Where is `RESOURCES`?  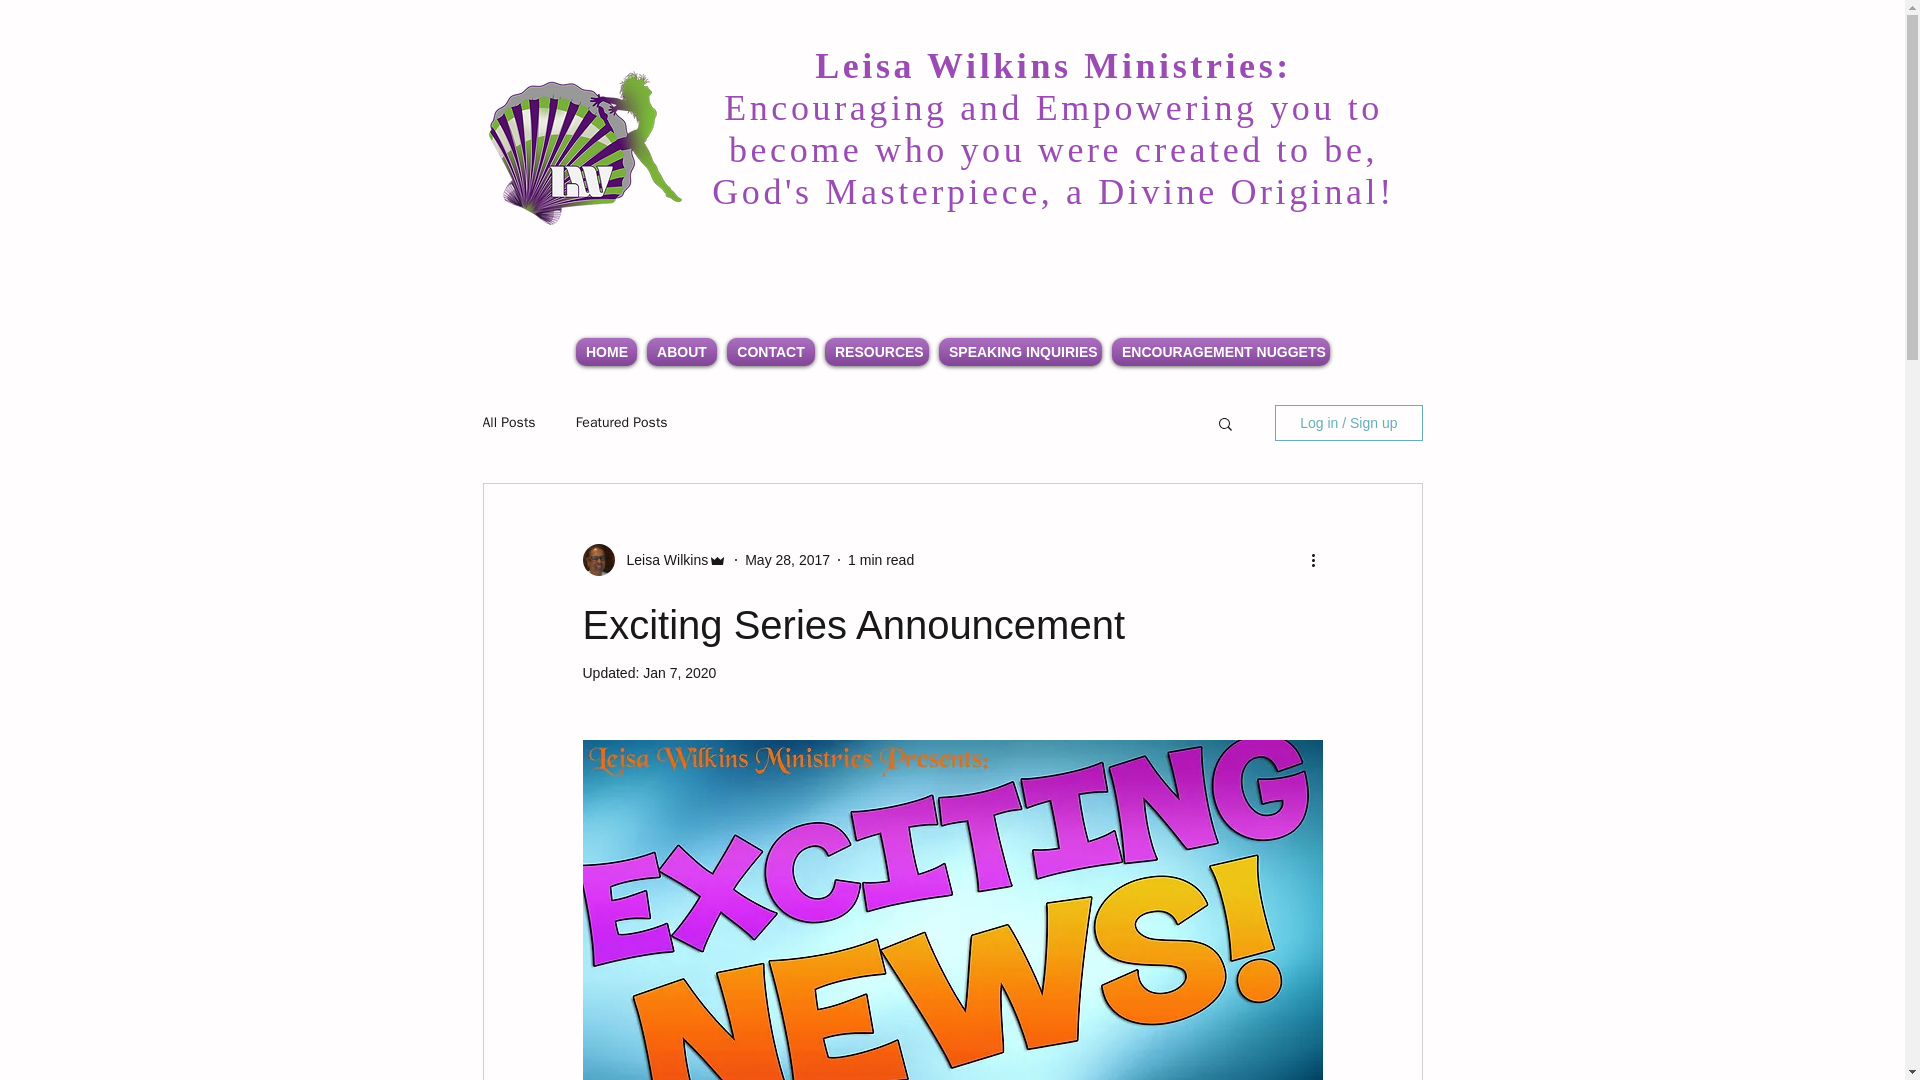 RESOURCES is located at coordinates (876, 352).